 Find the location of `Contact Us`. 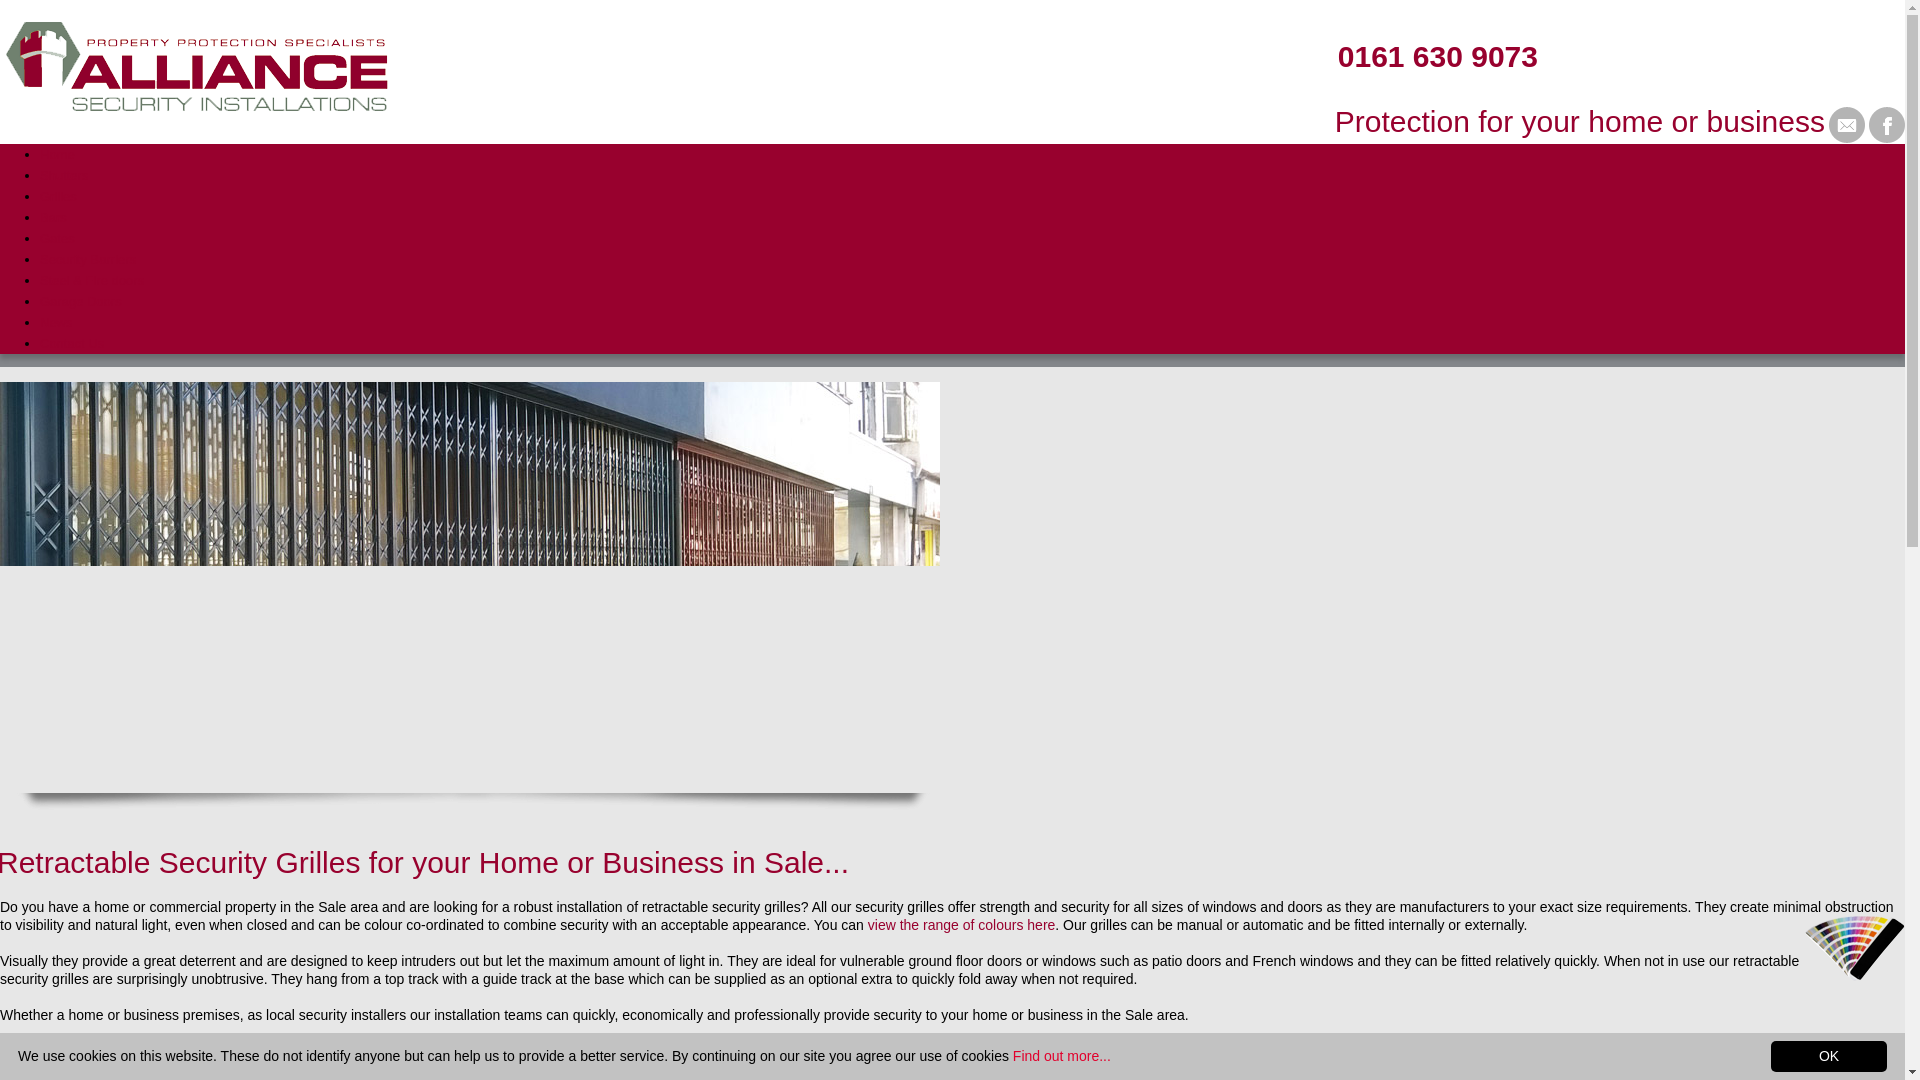

Contact Us is located at coordinates (72, 343).